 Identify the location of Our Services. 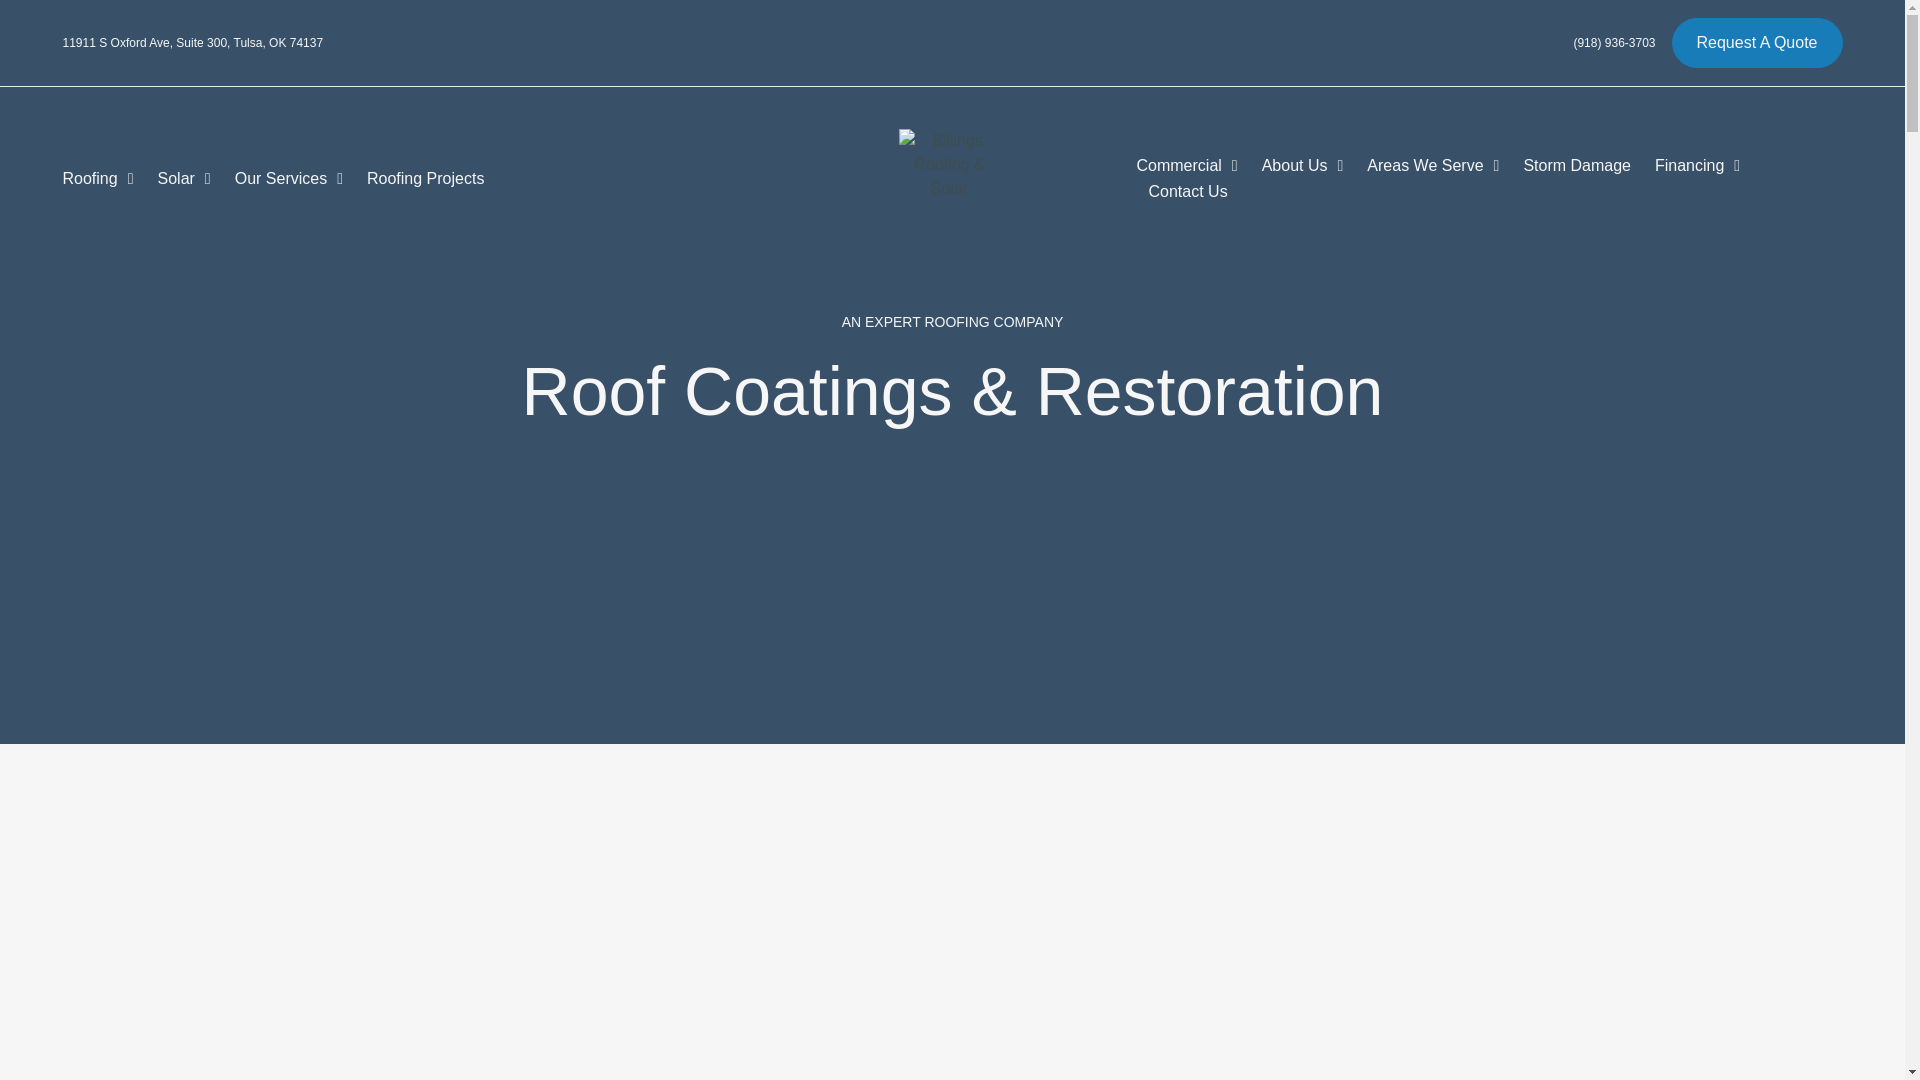
(288, 179).